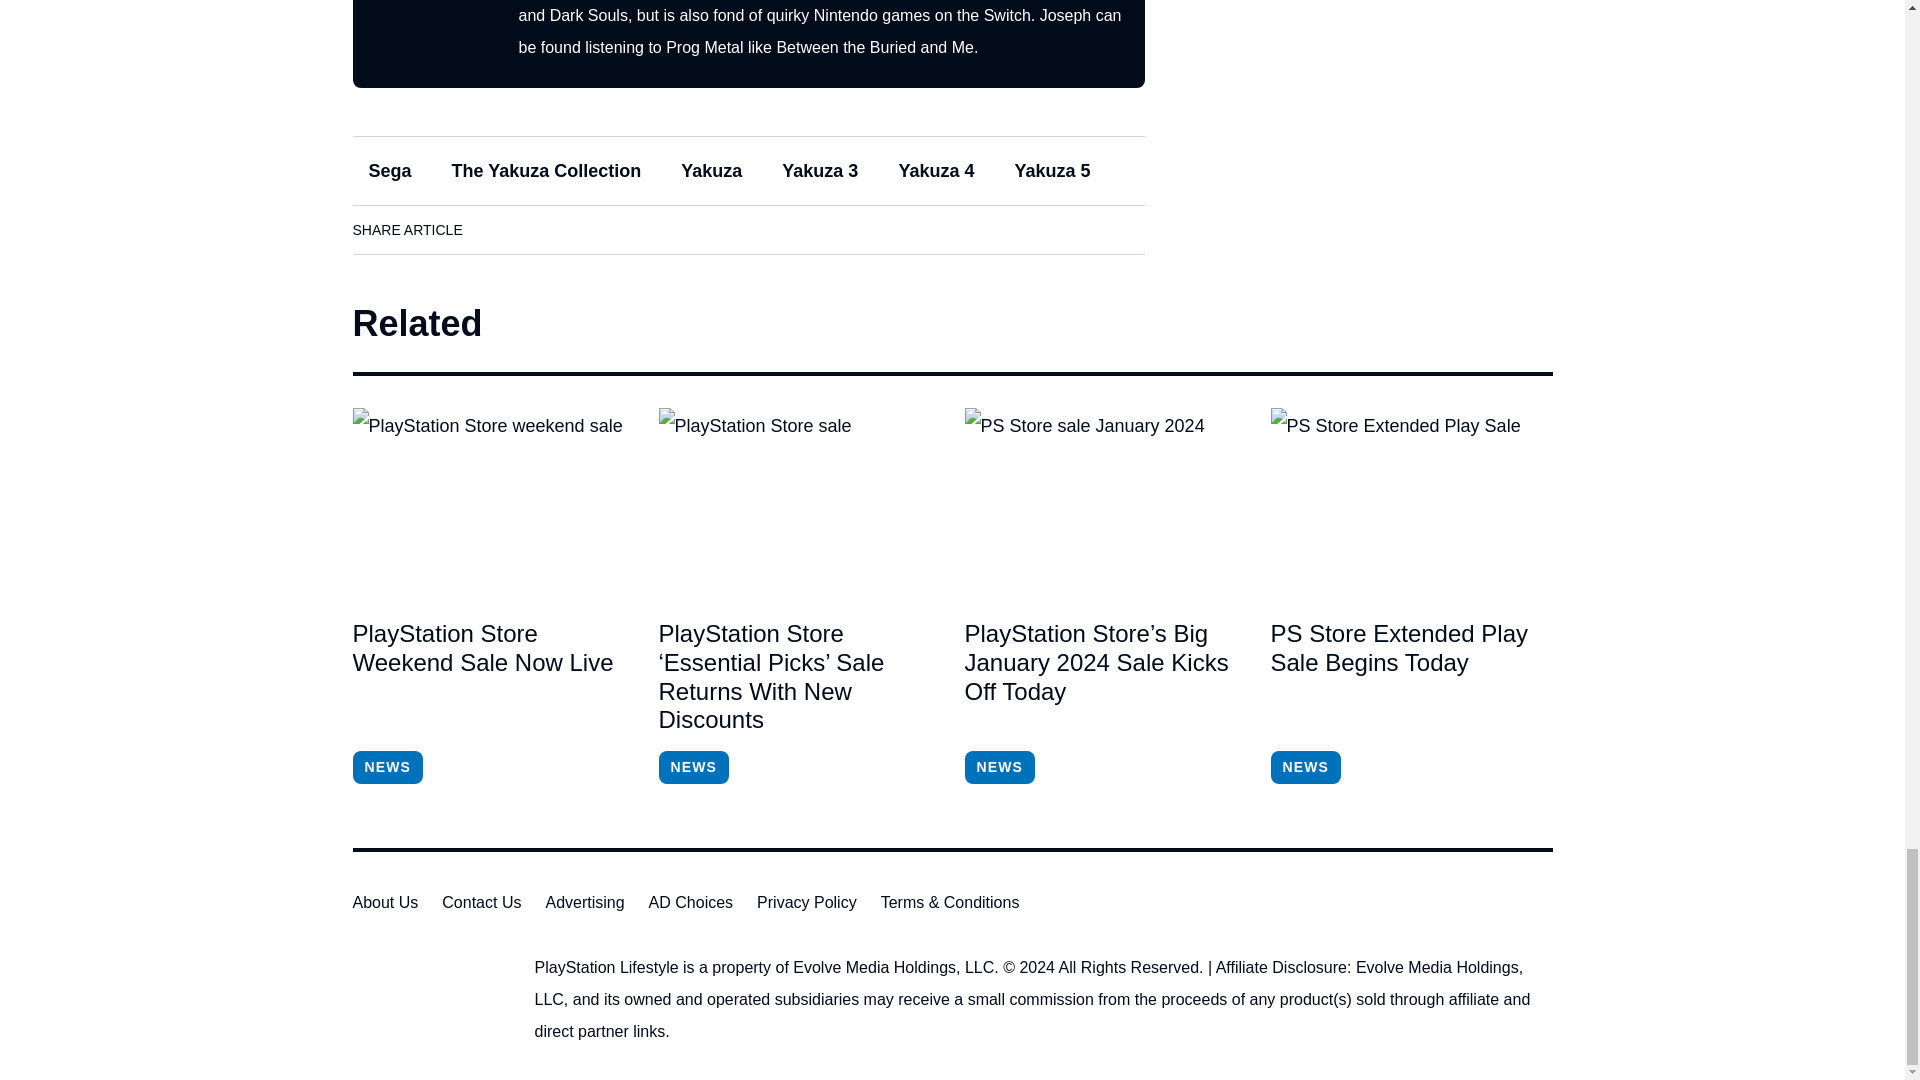 The width and height of the screenshot is (1920, 1080). Describe the element at coordinates (554, 230) in the screenshot. I see `LinkedIn` at that location.